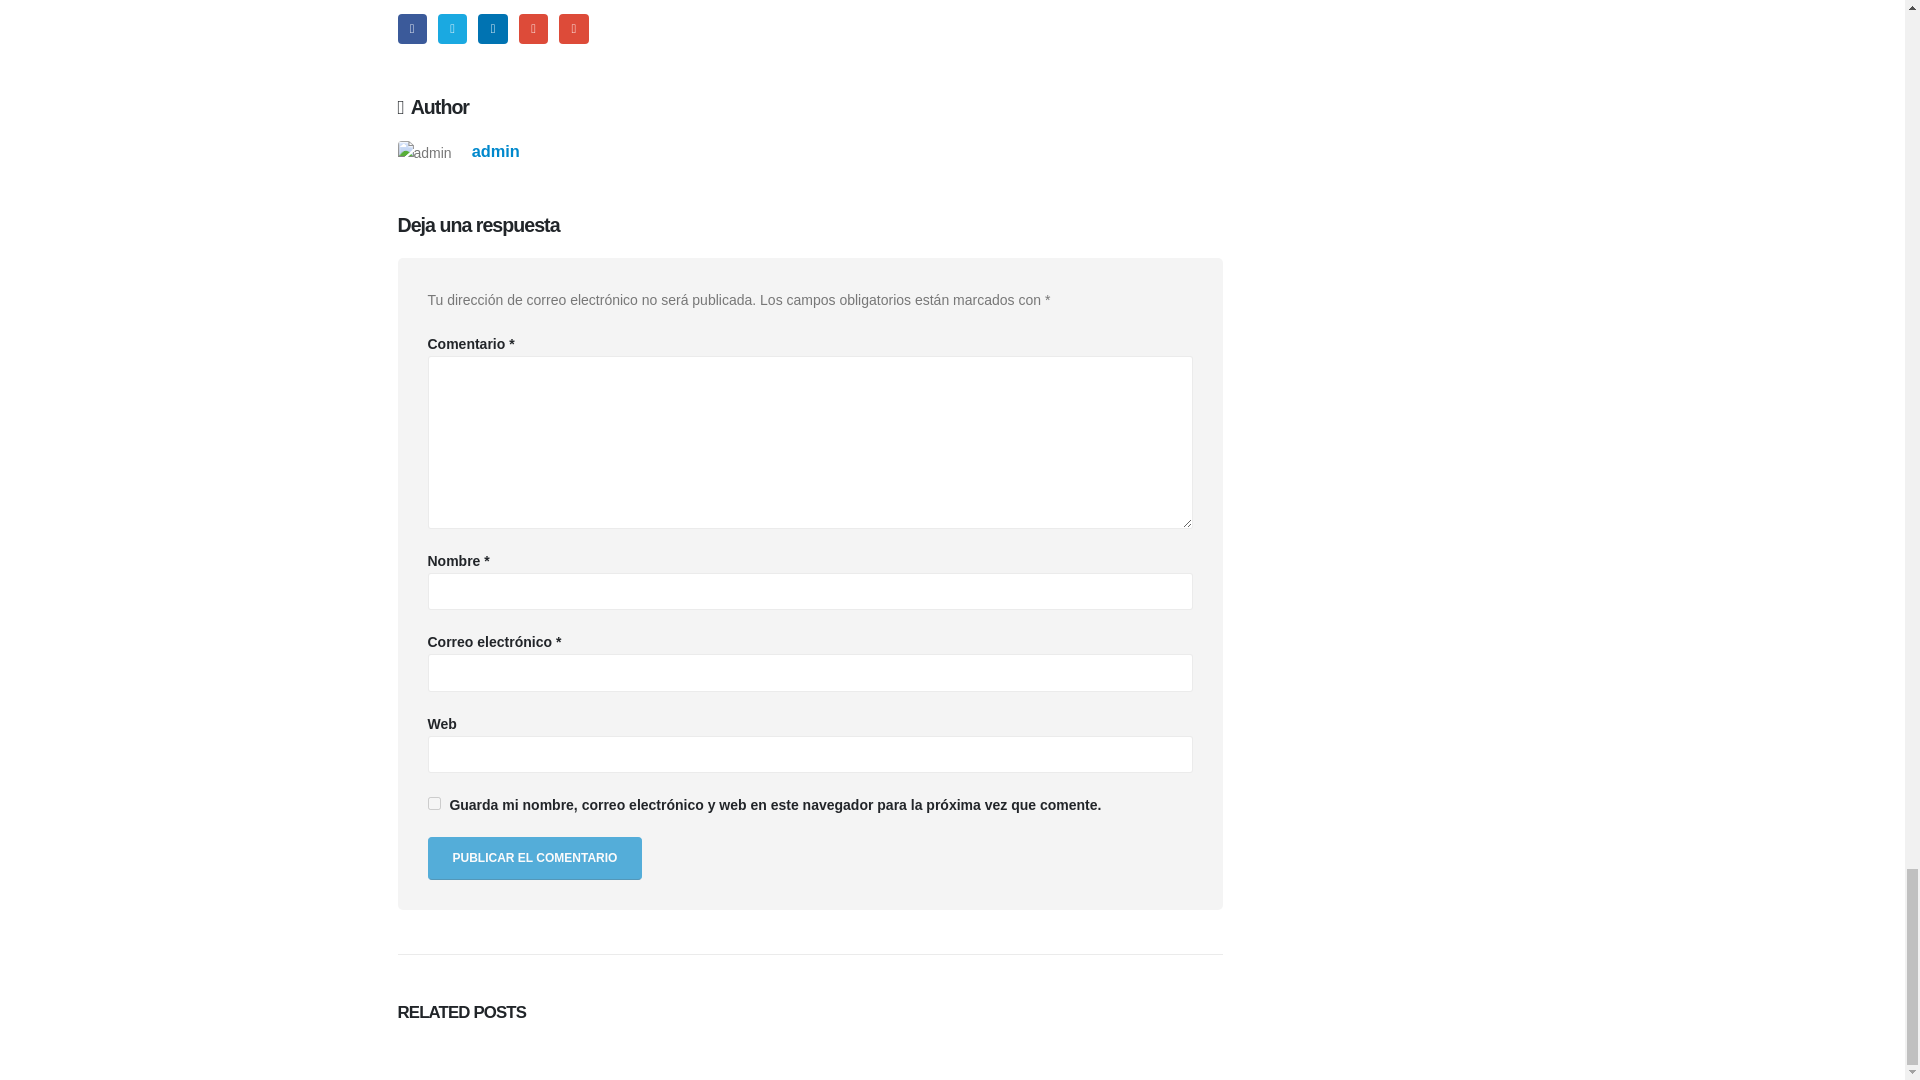 Image resolution: width=1920 pixels, height=1080 pixels. Describe the element at coordinates (412, 28) in the screenshot. I see `Facebook` at that location.